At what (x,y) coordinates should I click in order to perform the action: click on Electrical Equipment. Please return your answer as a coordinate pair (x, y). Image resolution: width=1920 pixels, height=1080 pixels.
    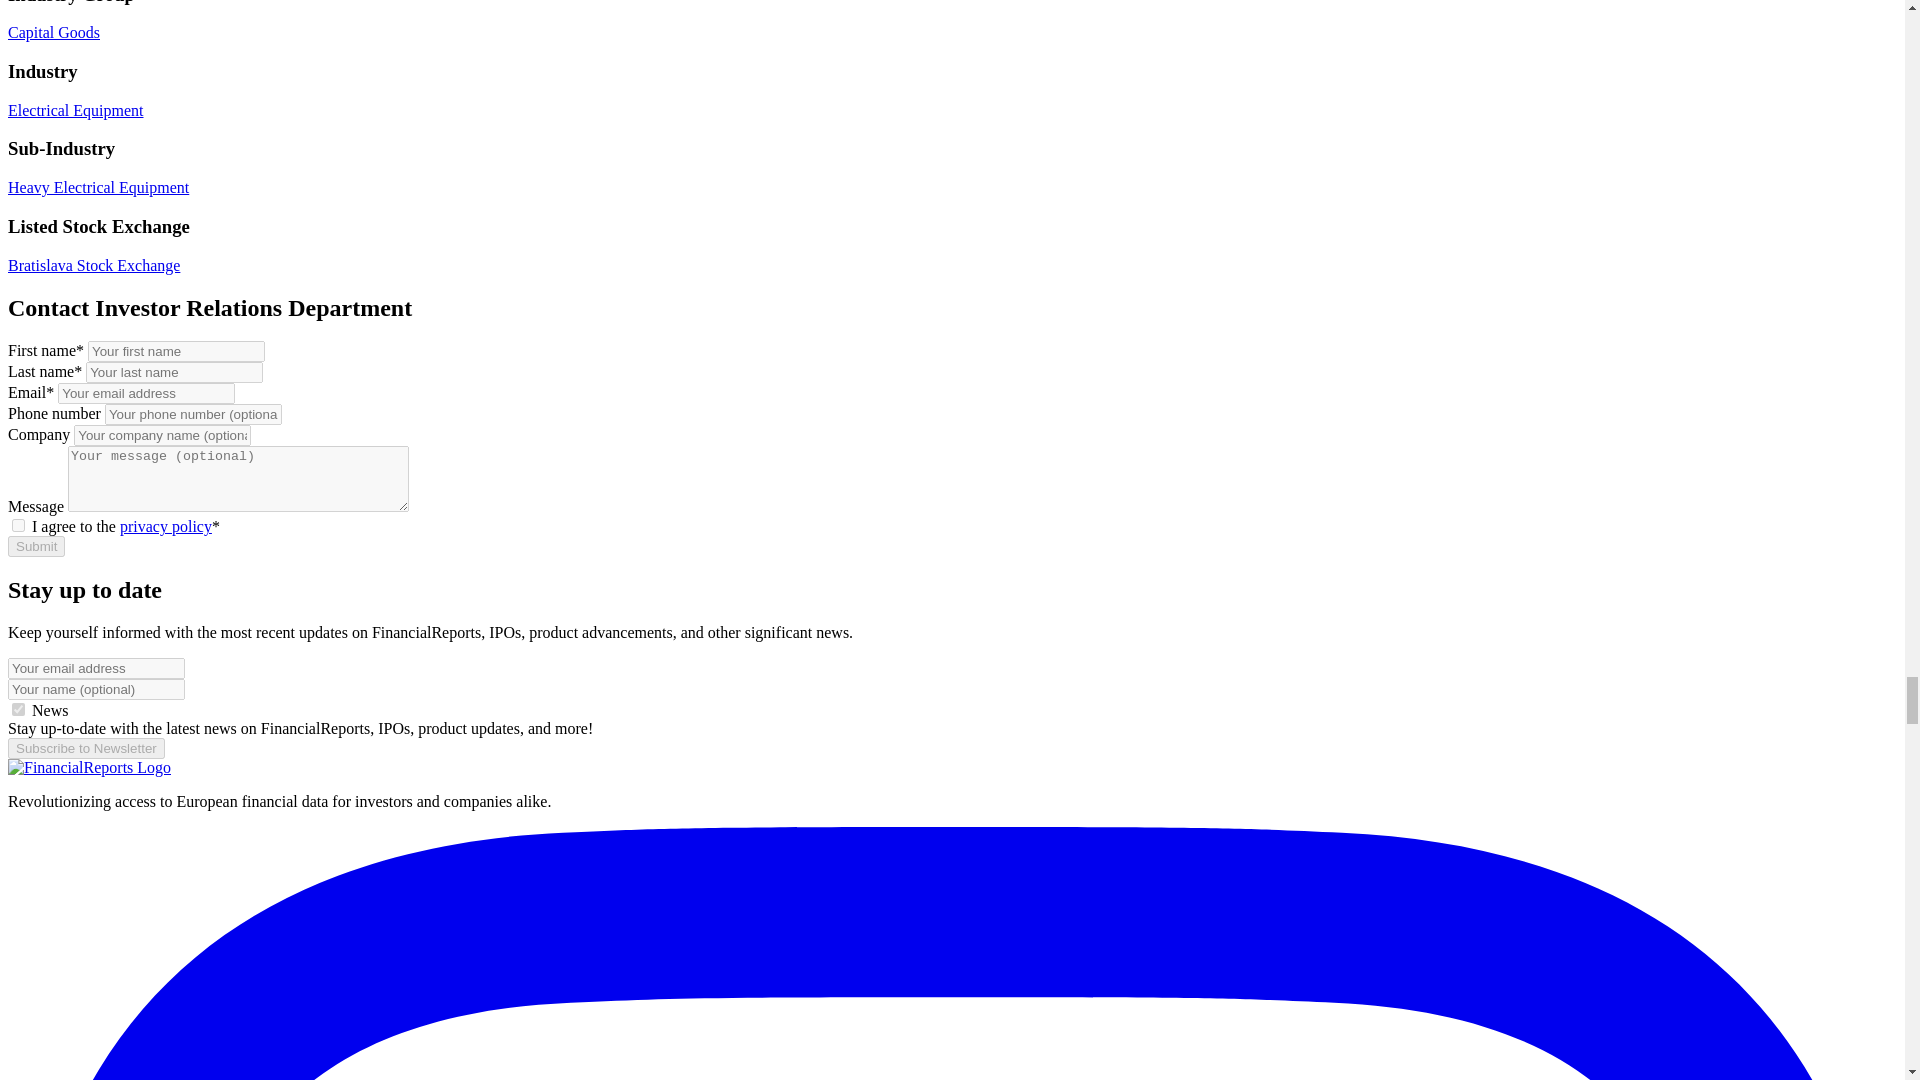
    Looking at the image, I should click on (76, 110).